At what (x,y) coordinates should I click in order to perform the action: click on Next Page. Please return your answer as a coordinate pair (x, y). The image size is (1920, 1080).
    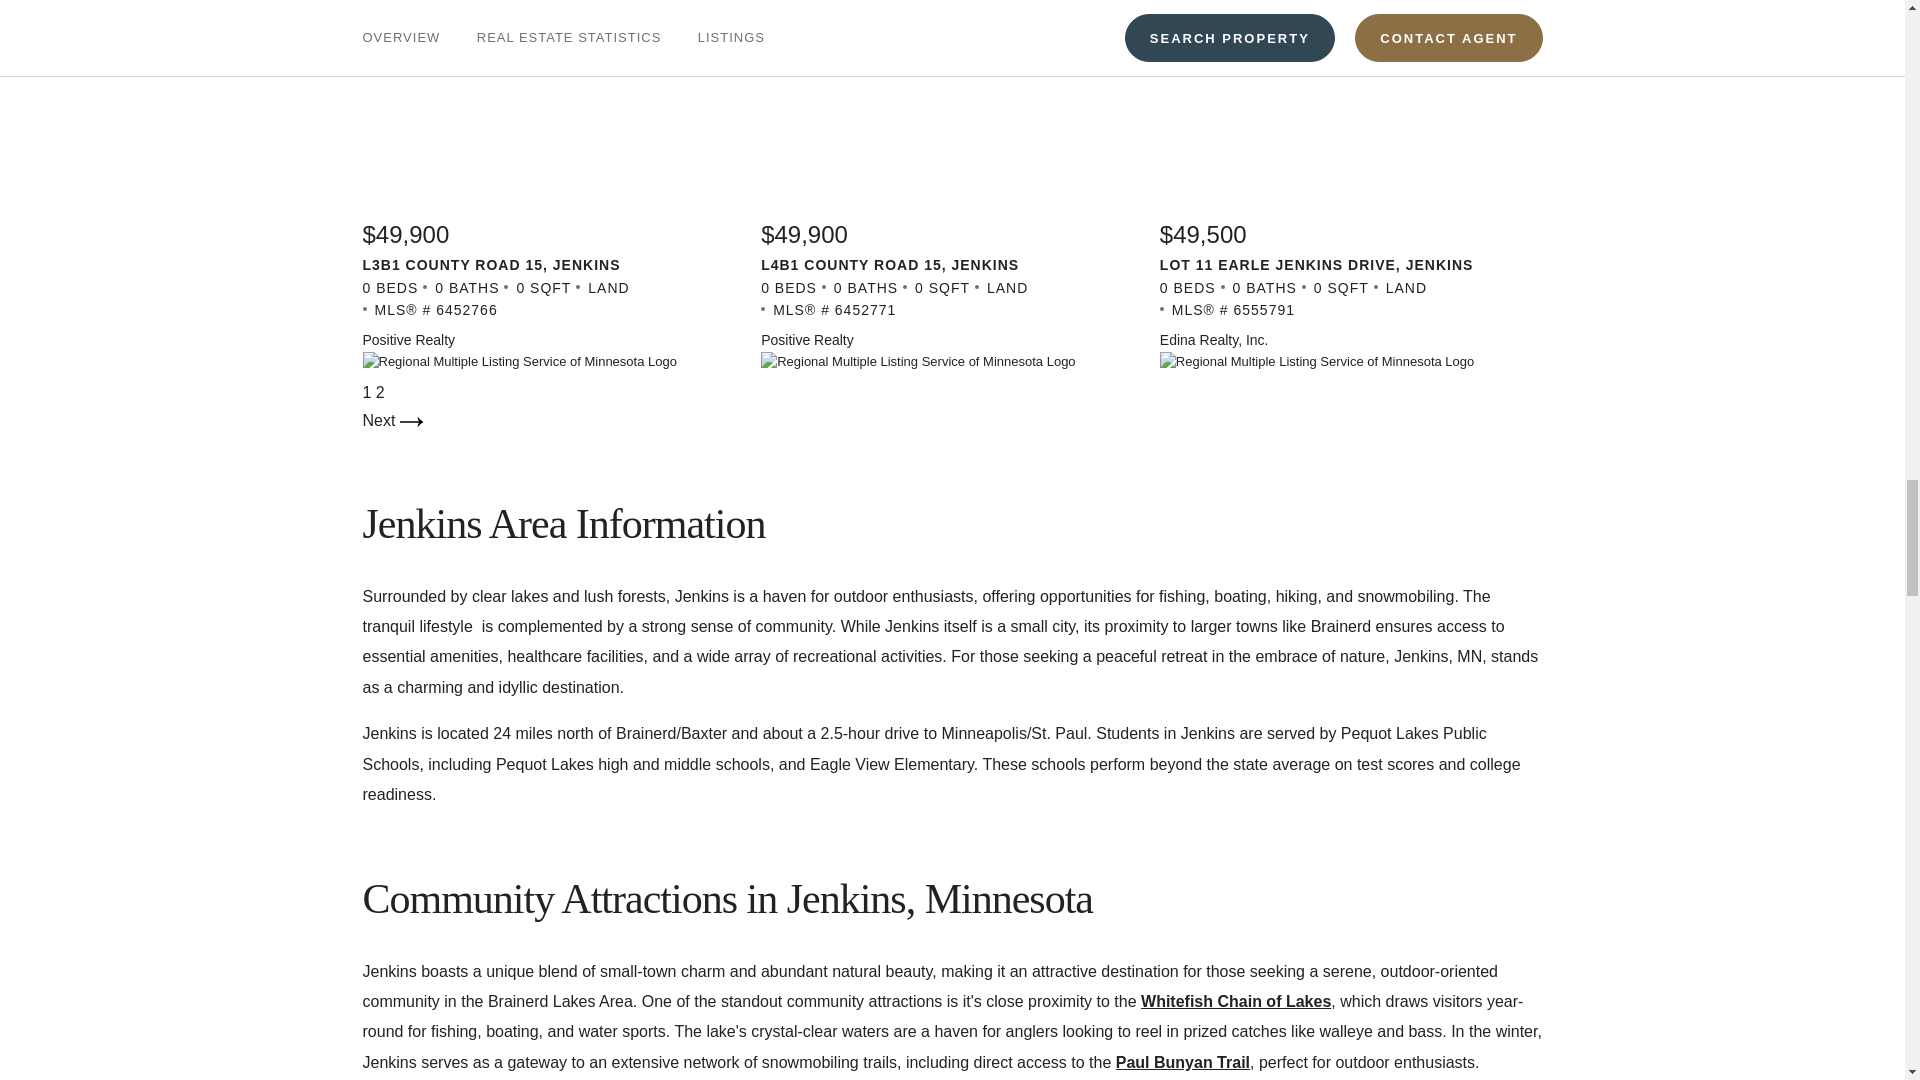
    Looking at the image, I should click on (392, 420).